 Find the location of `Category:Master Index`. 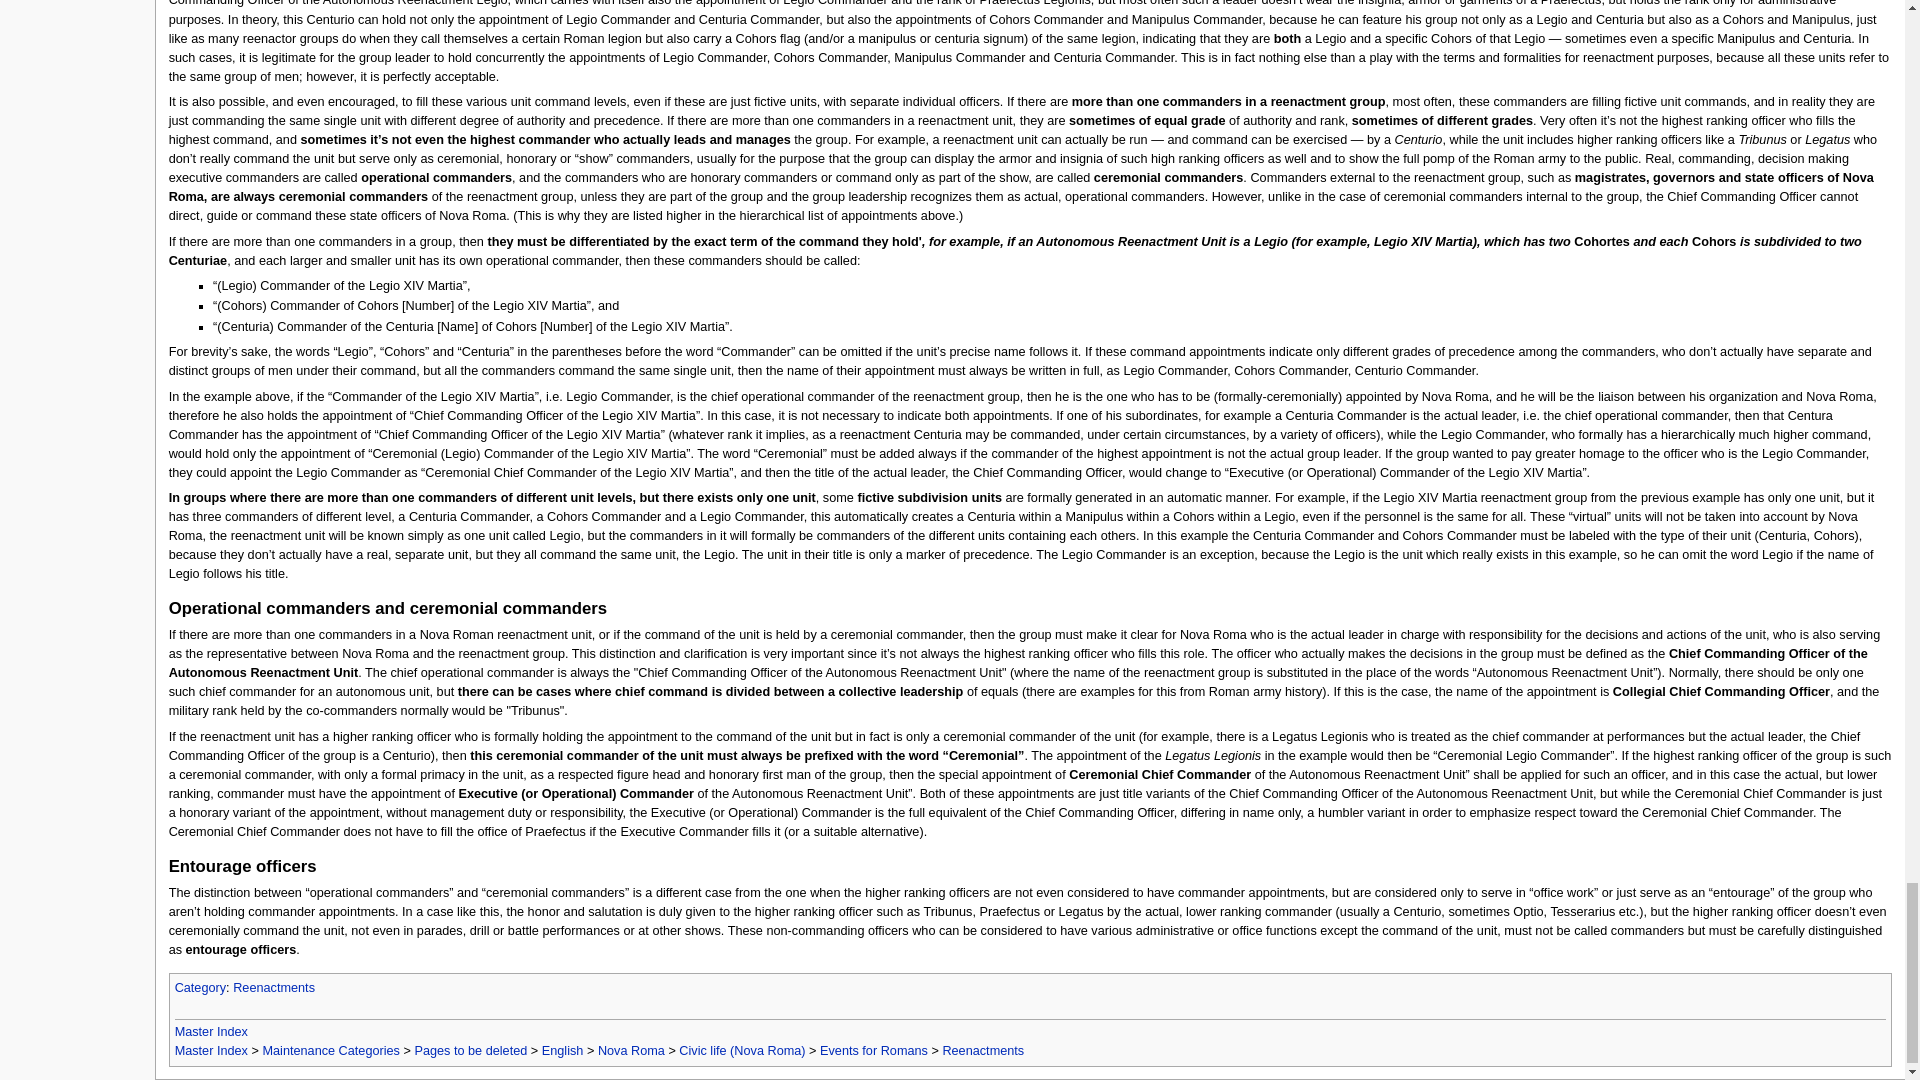

Category:Master Index is located at coordinates (210, 1051).